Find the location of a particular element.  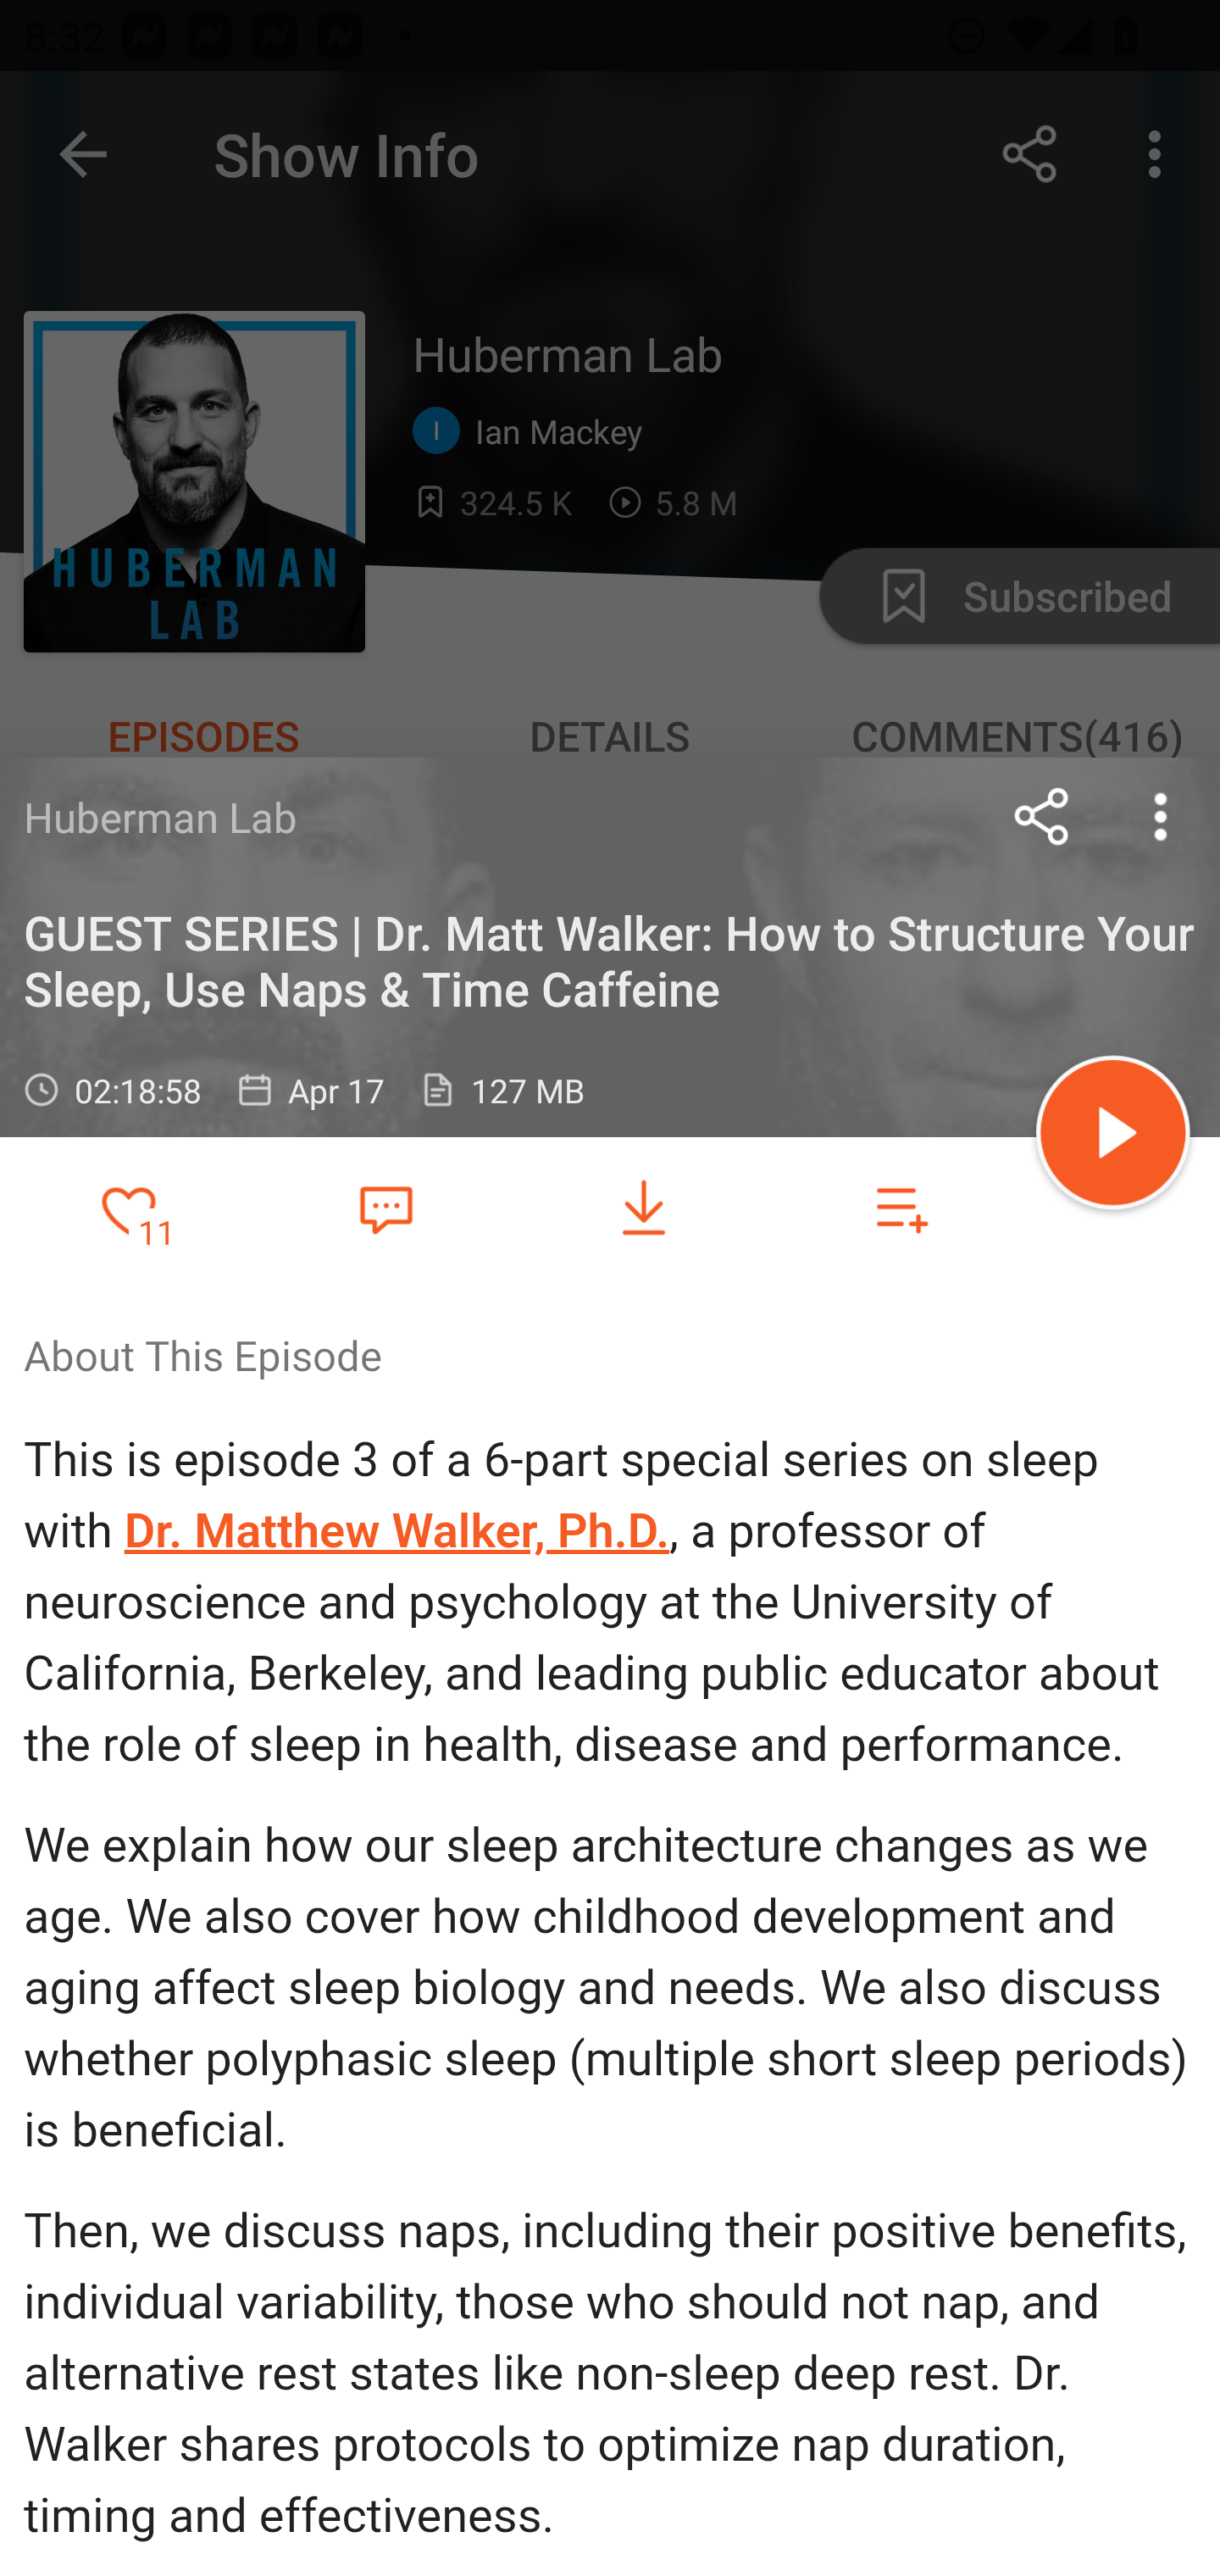

Add to Favorites is located at coordinates (129, 1208).